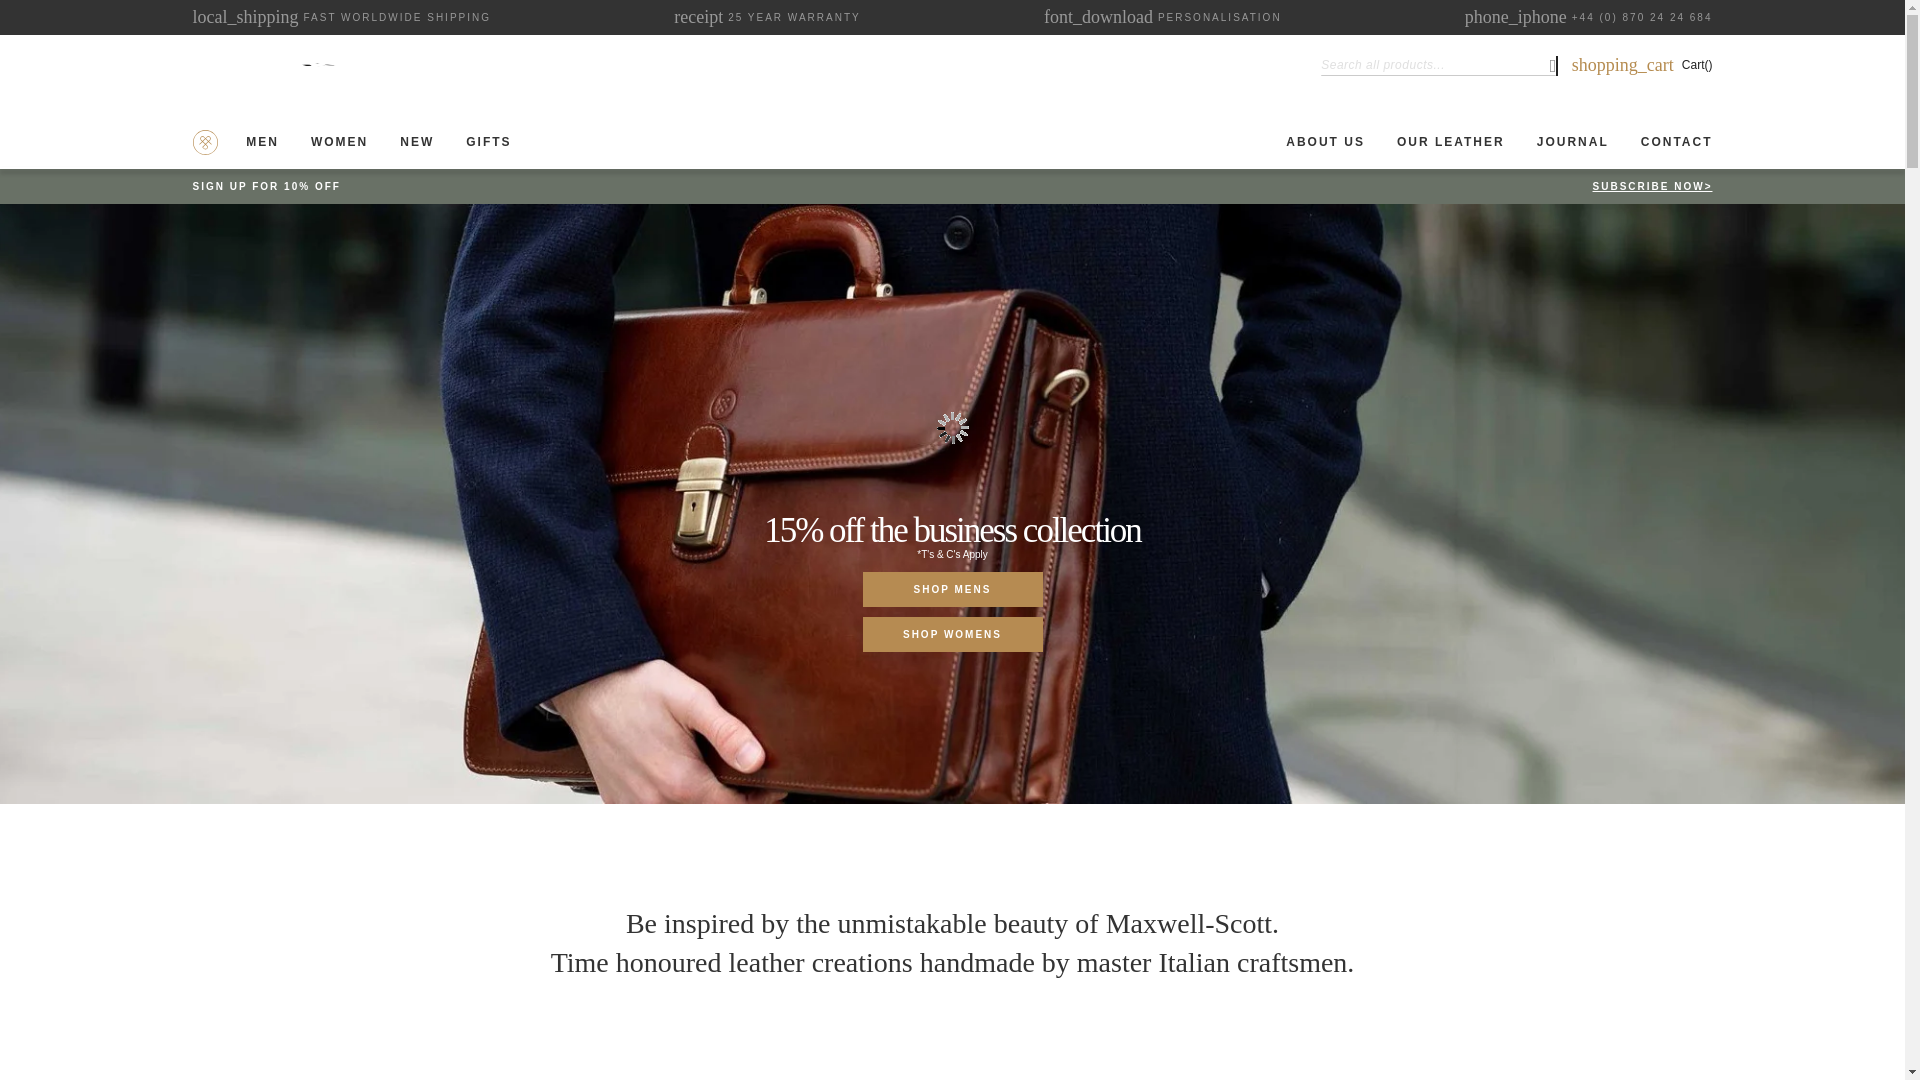 The height and width of the screenshot is (1080, 1920). Describe the element at coordinates (266, 142) in the screenshot. I see `Maxwell Scott Bags` at that location.